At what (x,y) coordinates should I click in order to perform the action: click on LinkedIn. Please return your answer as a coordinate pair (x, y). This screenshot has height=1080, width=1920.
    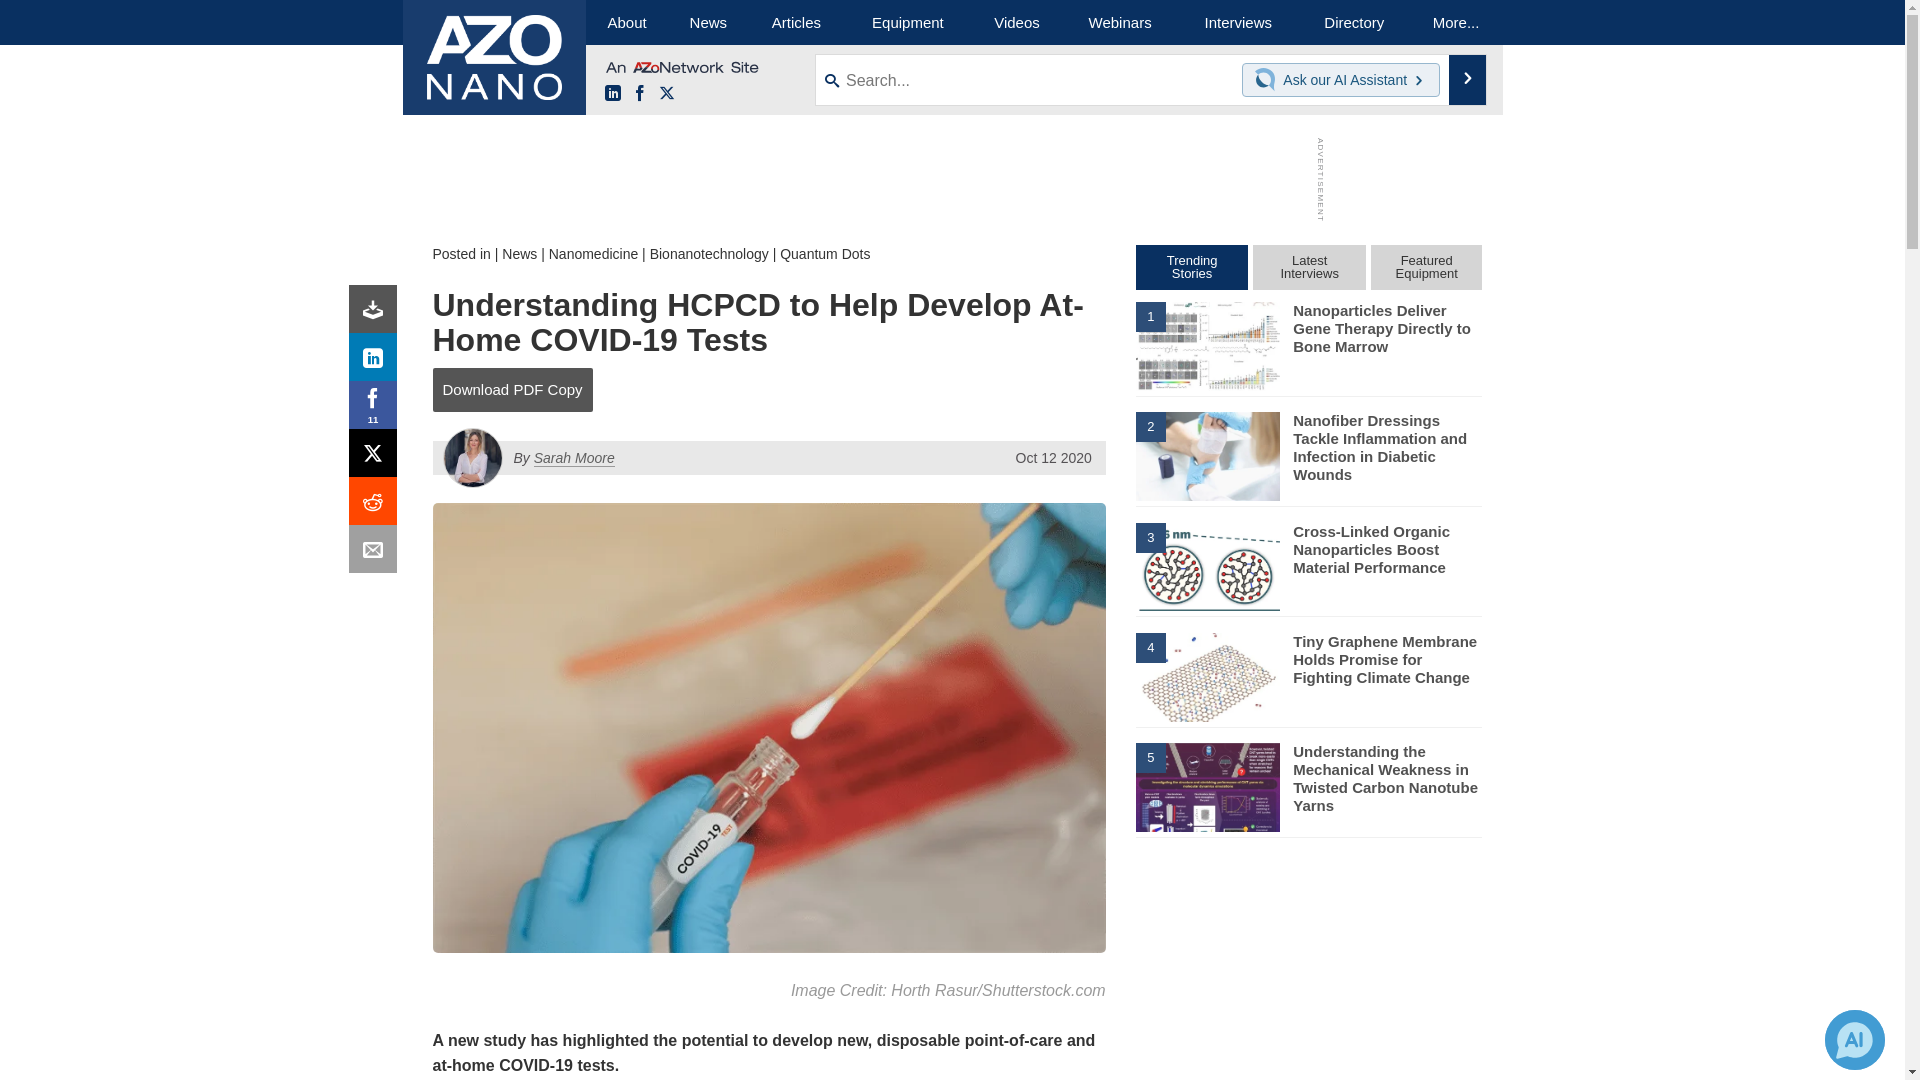
    Looking at the image, I should click on (612, 94).